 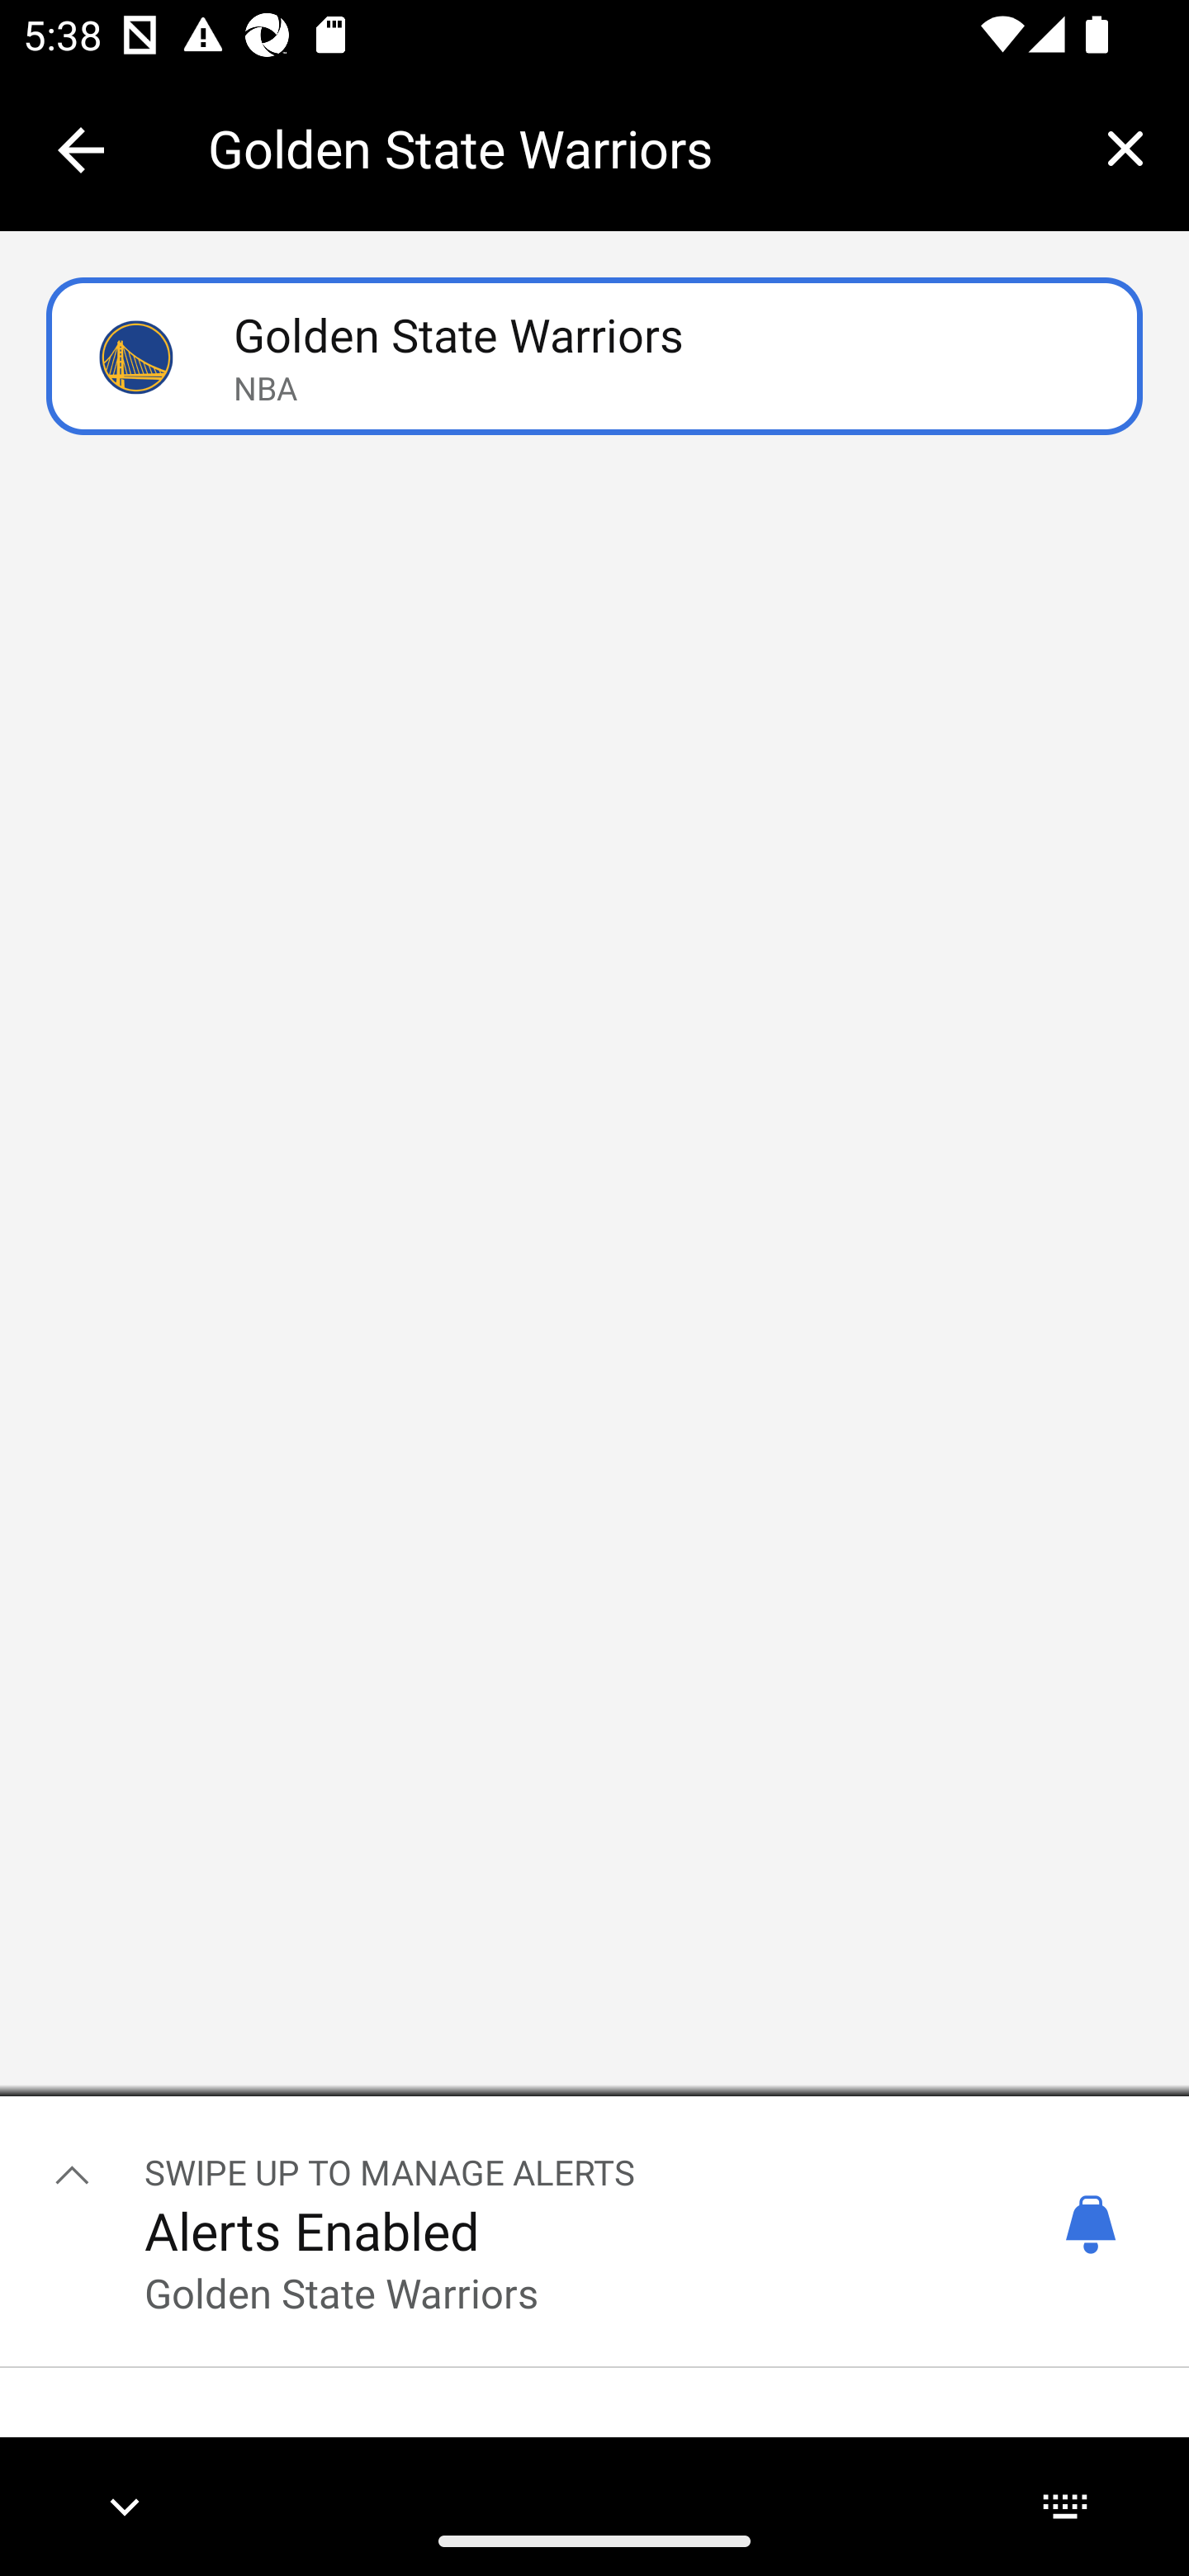 I want to click on Clear query, so click(x=1125, y=148).